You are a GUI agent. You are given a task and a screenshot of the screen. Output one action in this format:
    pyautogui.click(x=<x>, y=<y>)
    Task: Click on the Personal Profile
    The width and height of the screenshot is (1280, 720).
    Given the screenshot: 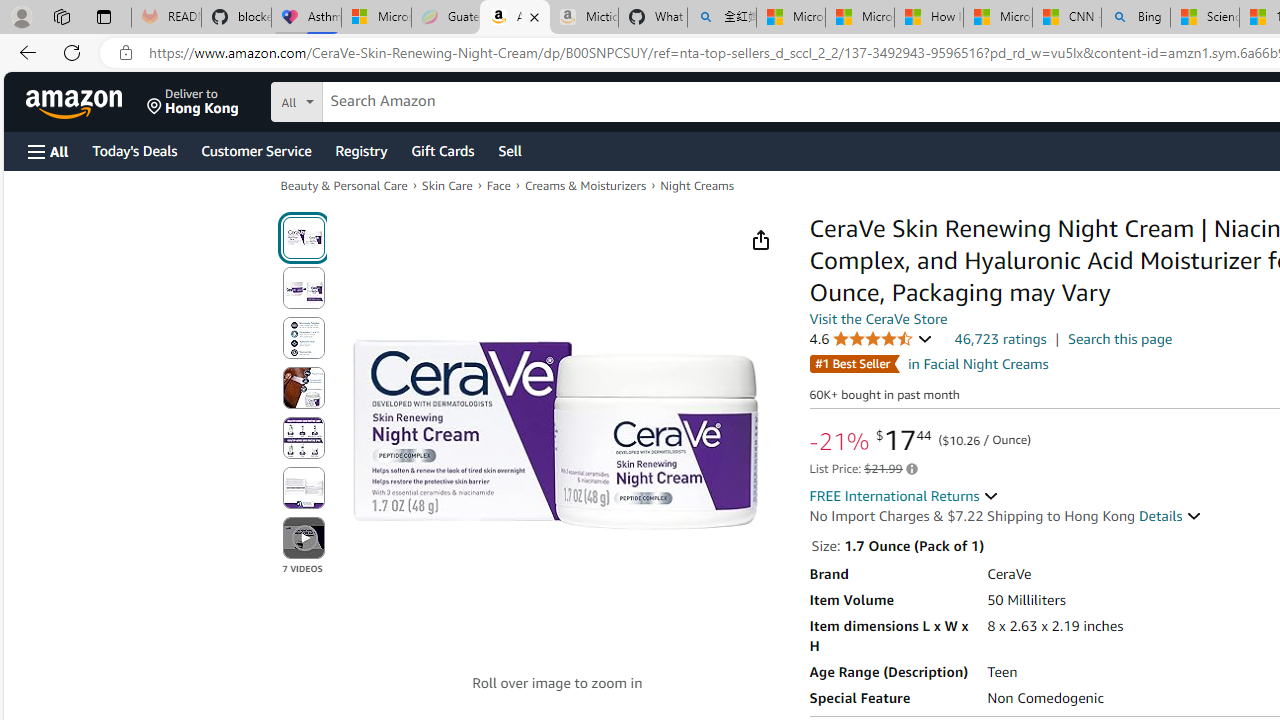 What is the action you would take?
    pyautogui.click(x=21, y=16)
    